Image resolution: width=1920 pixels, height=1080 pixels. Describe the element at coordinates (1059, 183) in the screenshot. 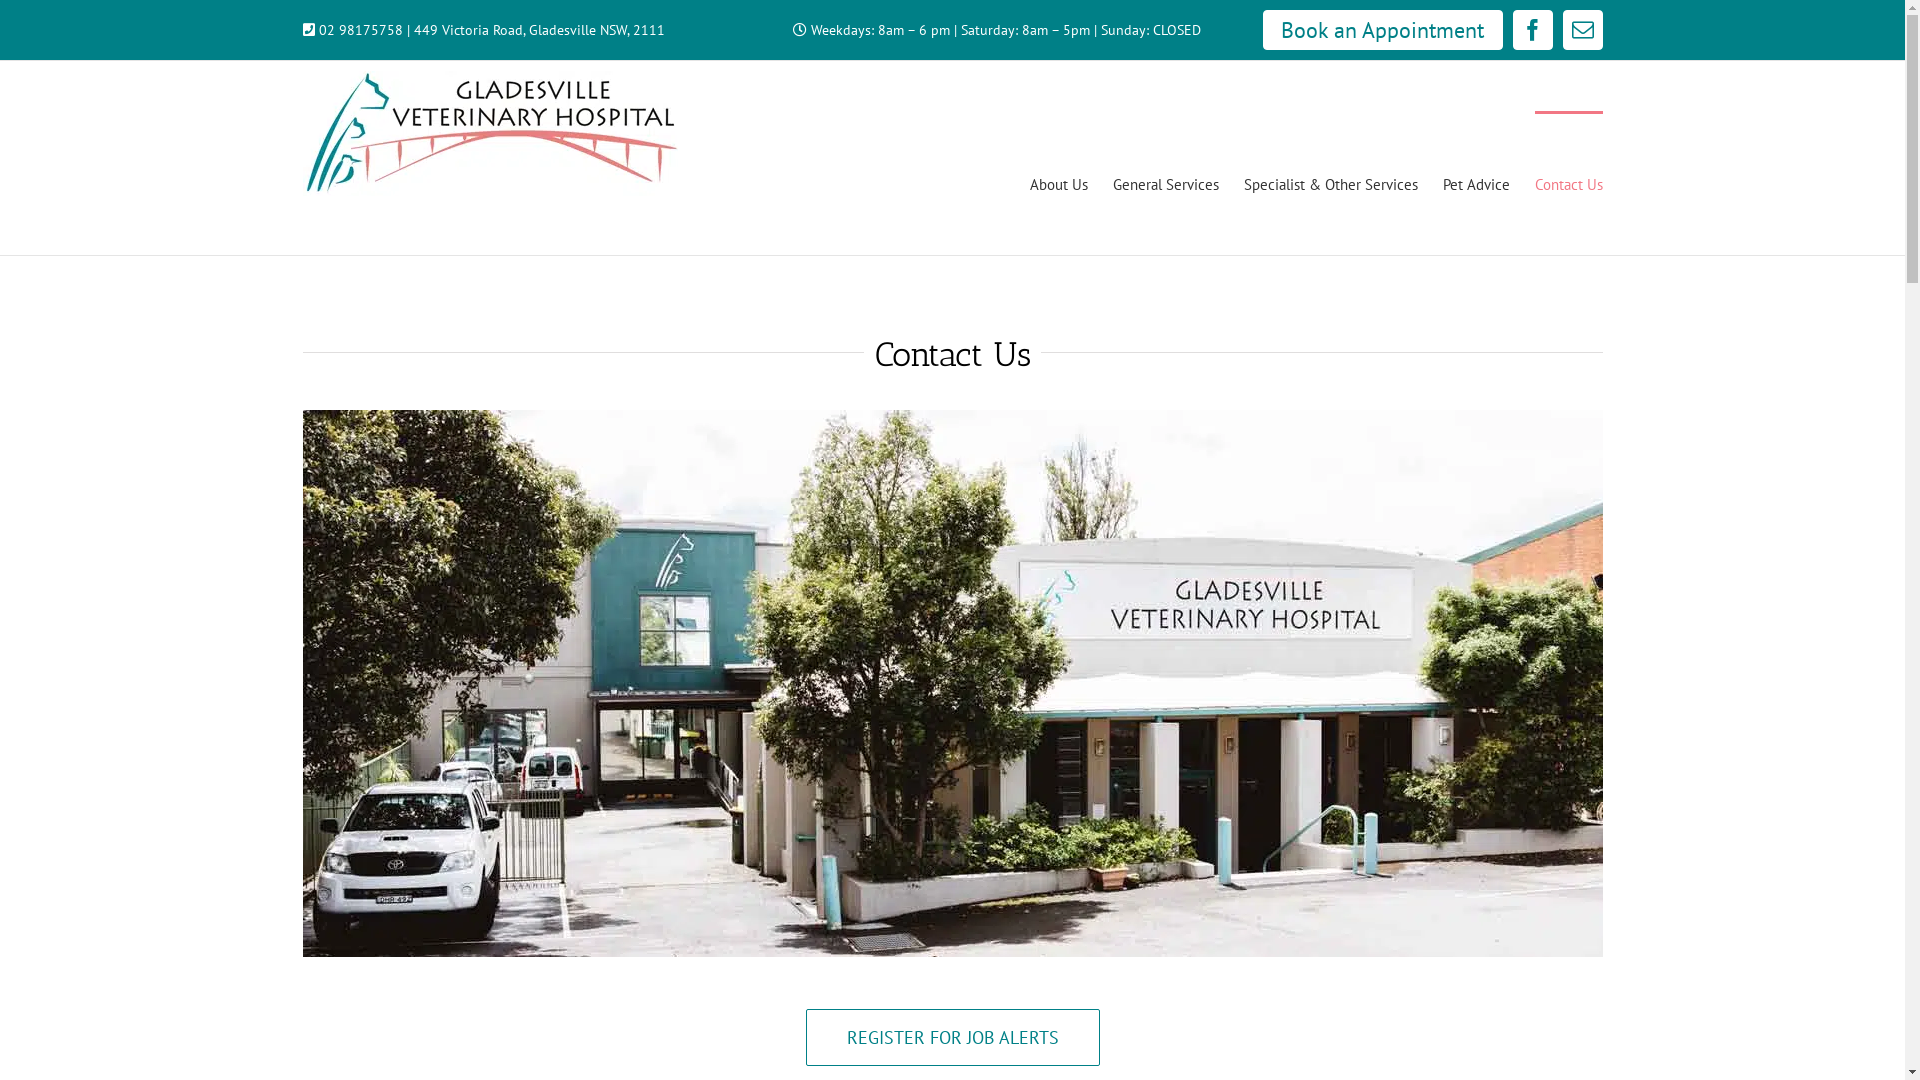

I see `About Us` at that location.